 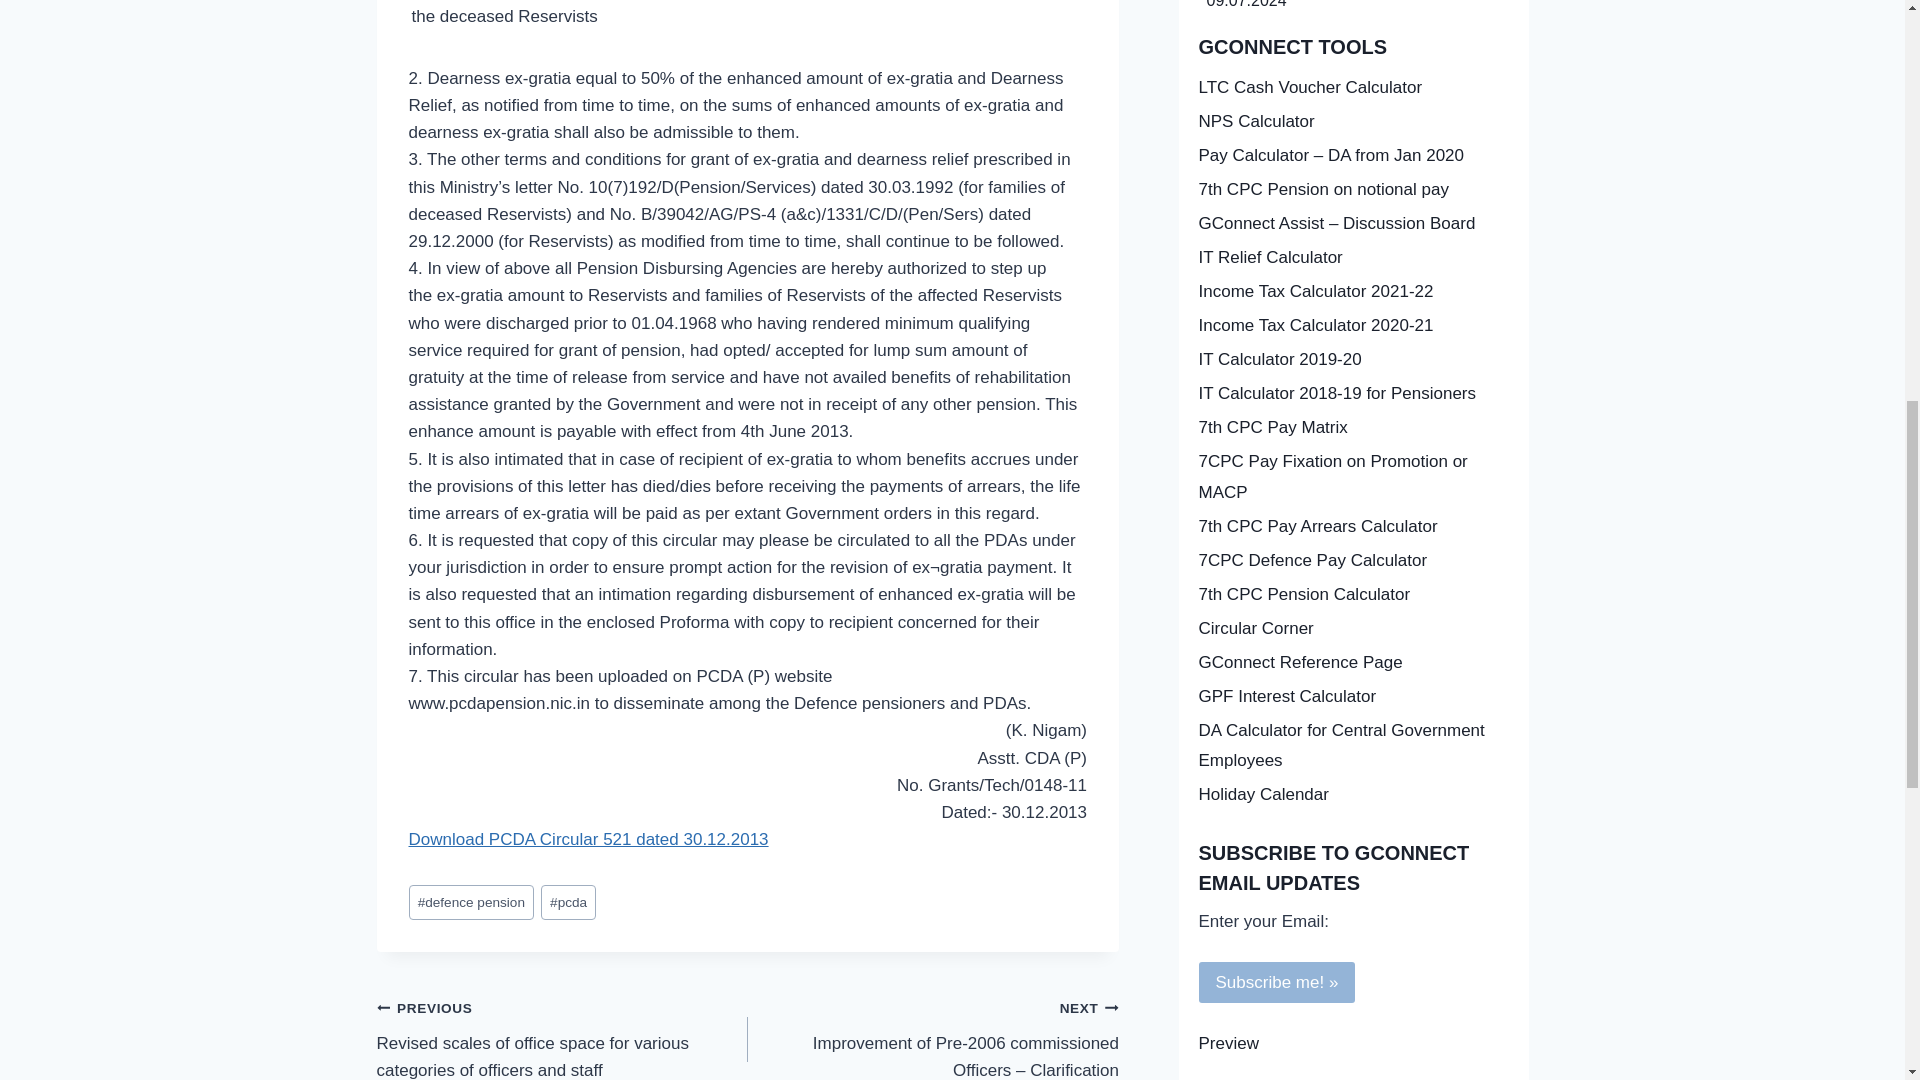 I want to click on NPS Calculator, so click(x=1352, y=122).